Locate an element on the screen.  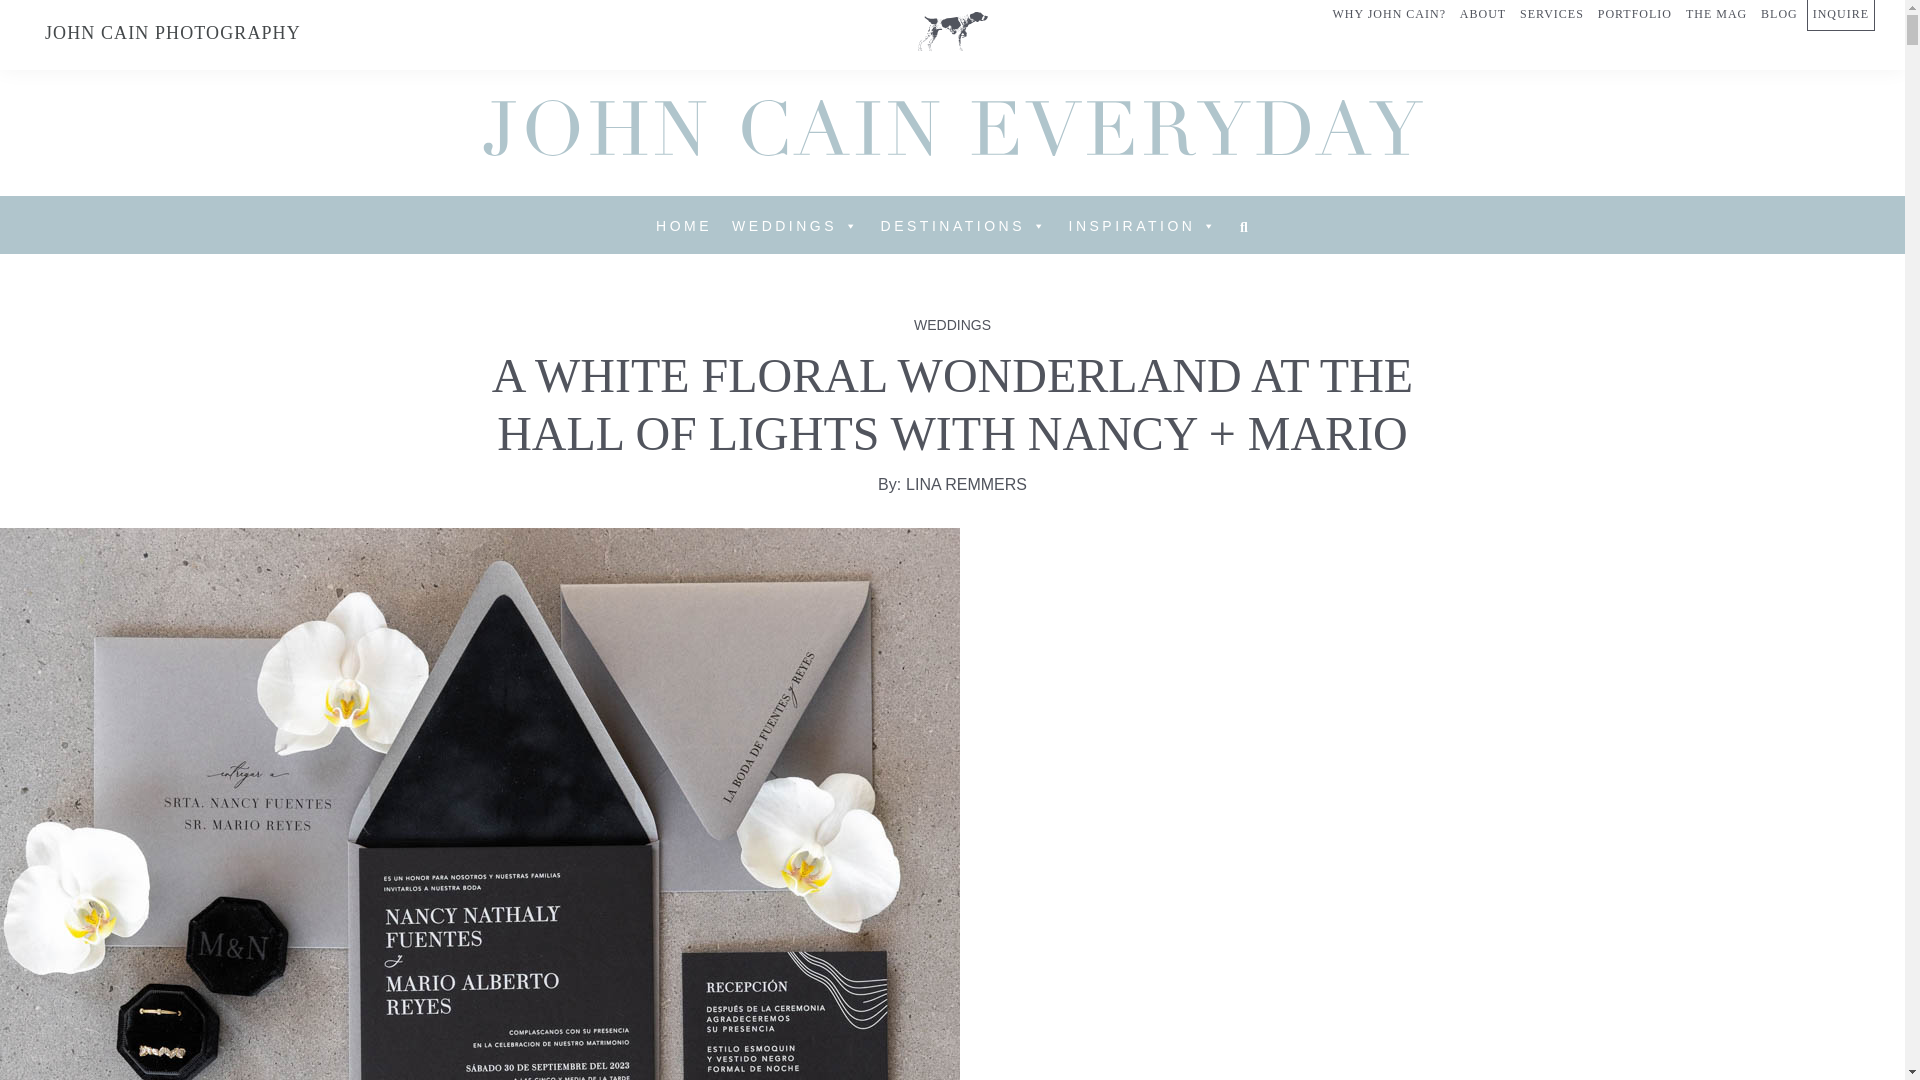
JOHN CAIN PHOTOGRAPHY is located at coordinates (172, 31).